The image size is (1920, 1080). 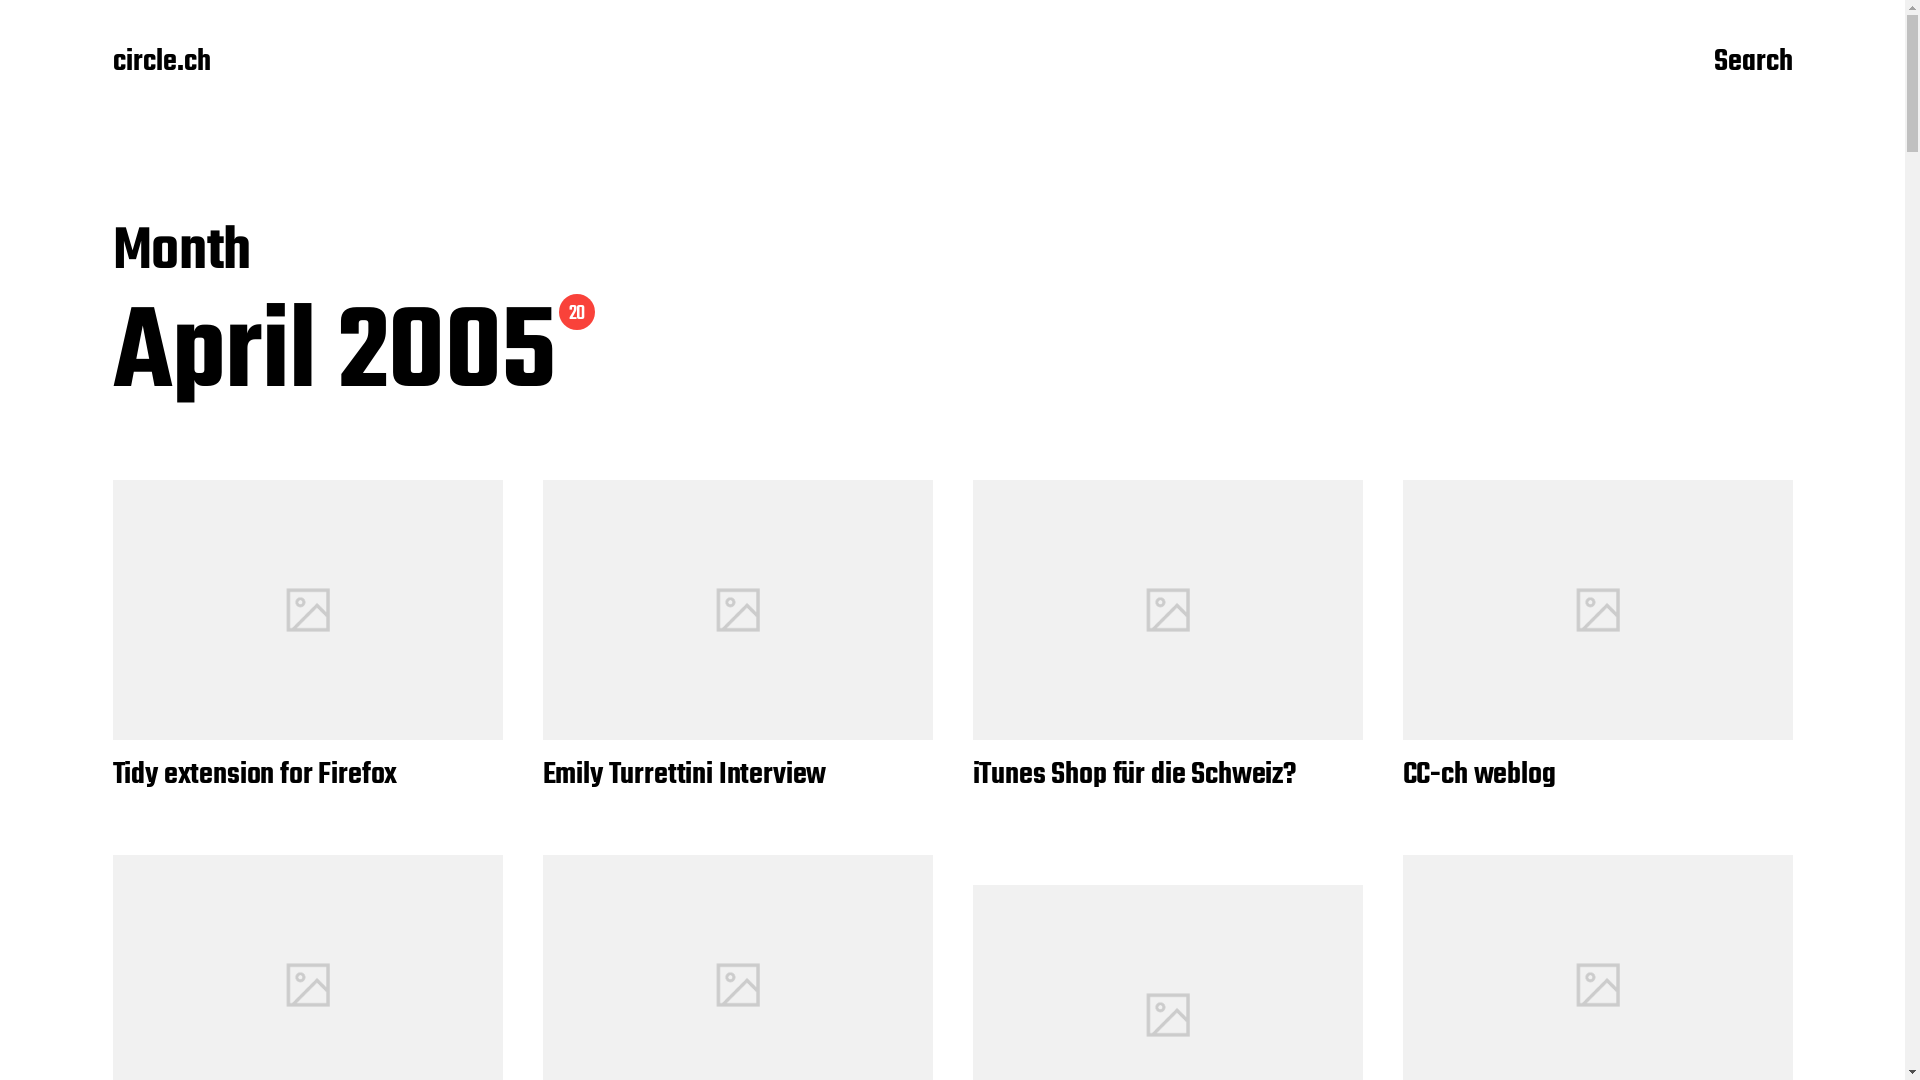 What do you see at coordinates (161, 63) in the screenshot?
I see `circle.ch` at bounding box center [161, 63].